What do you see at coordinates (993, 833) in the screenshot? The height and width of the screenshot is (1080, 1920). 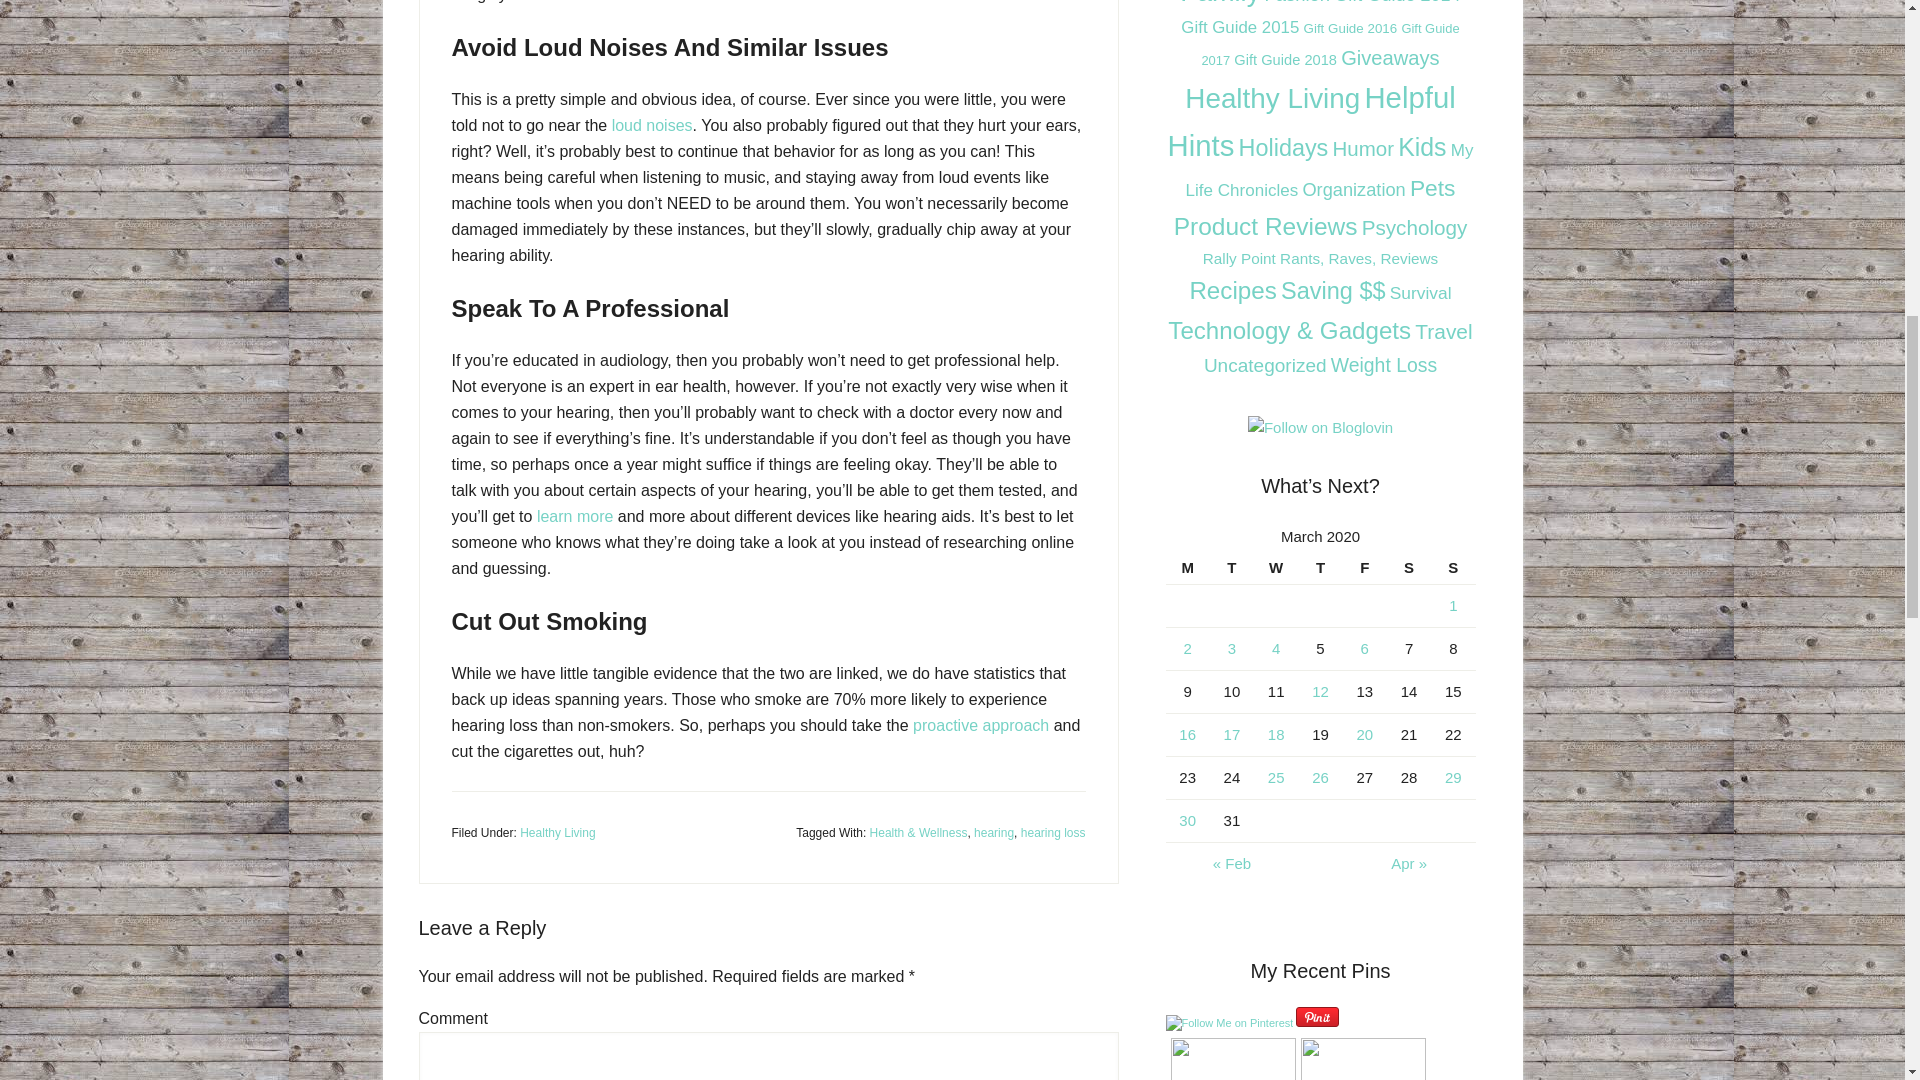 I see `hearing` at bounding box center [993, 833].